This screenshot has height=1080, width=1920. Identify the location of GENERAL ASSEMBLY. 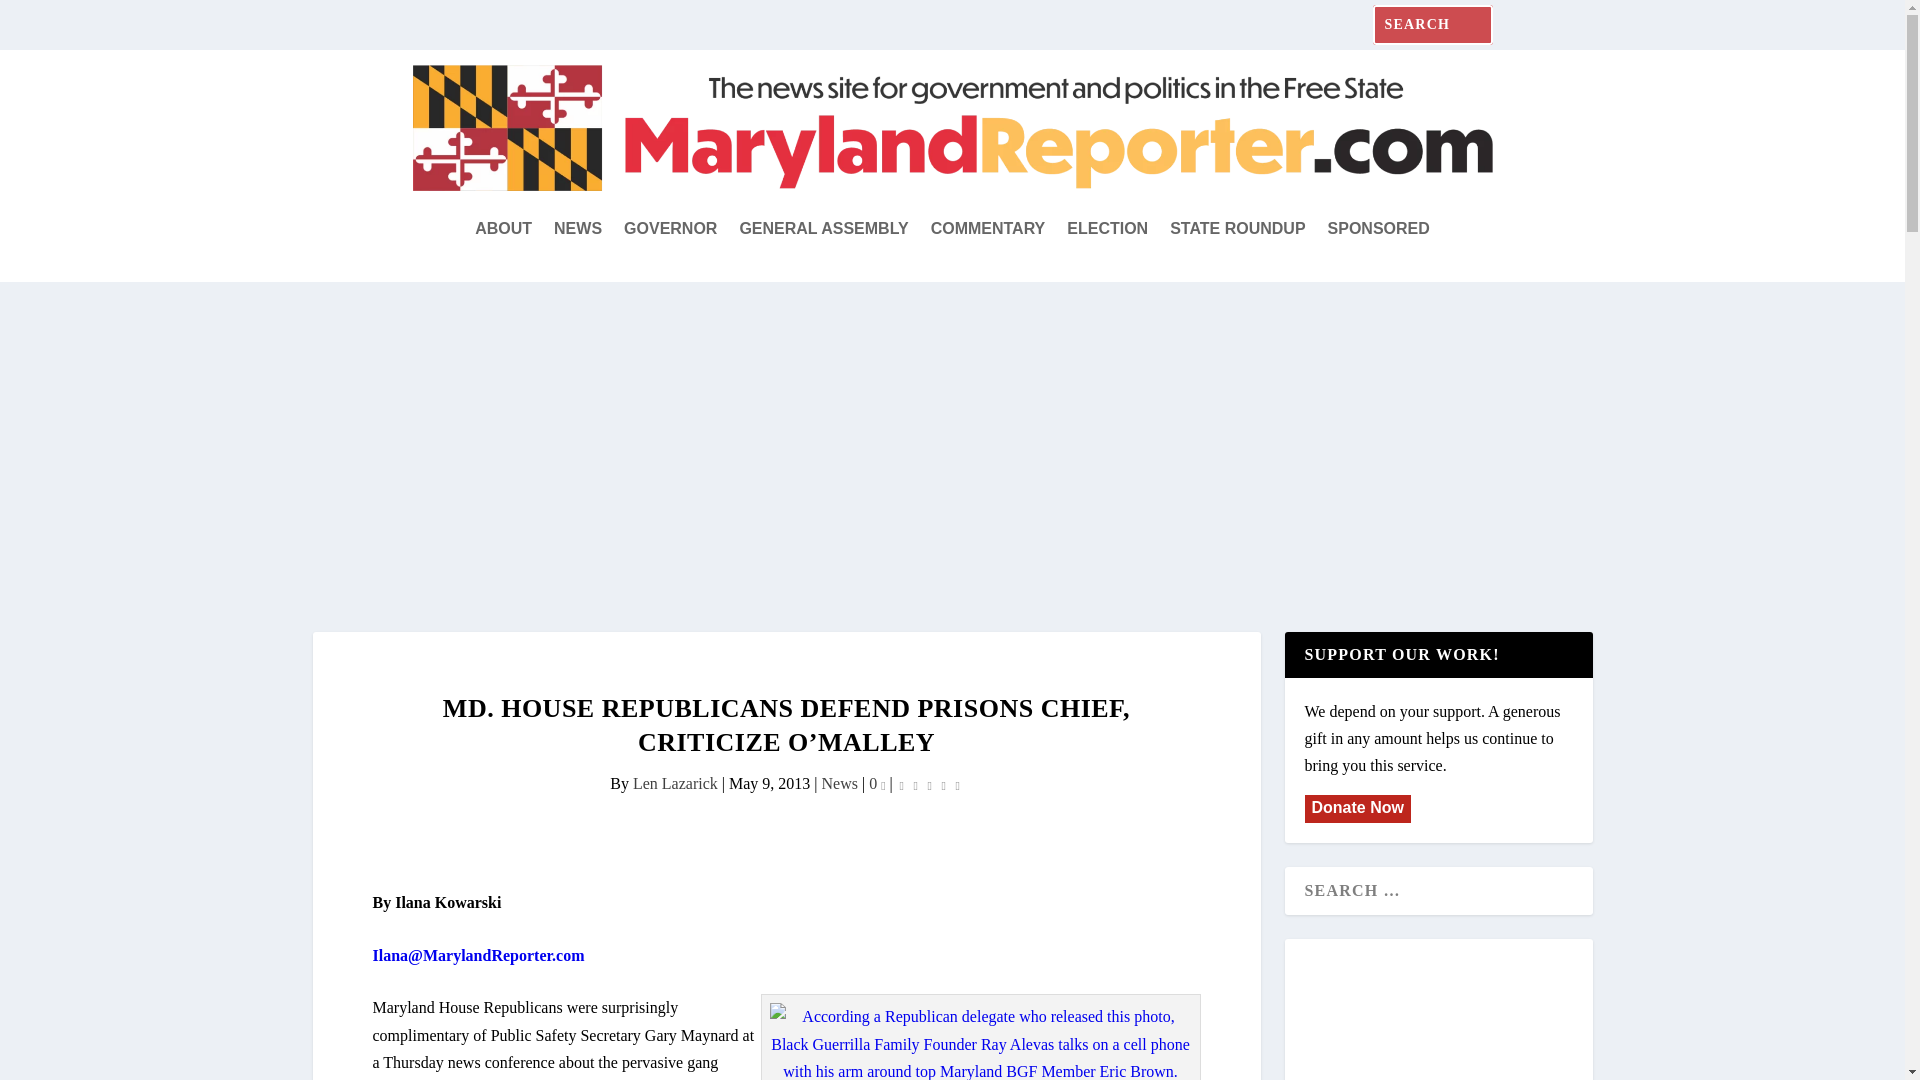
(824, 228).